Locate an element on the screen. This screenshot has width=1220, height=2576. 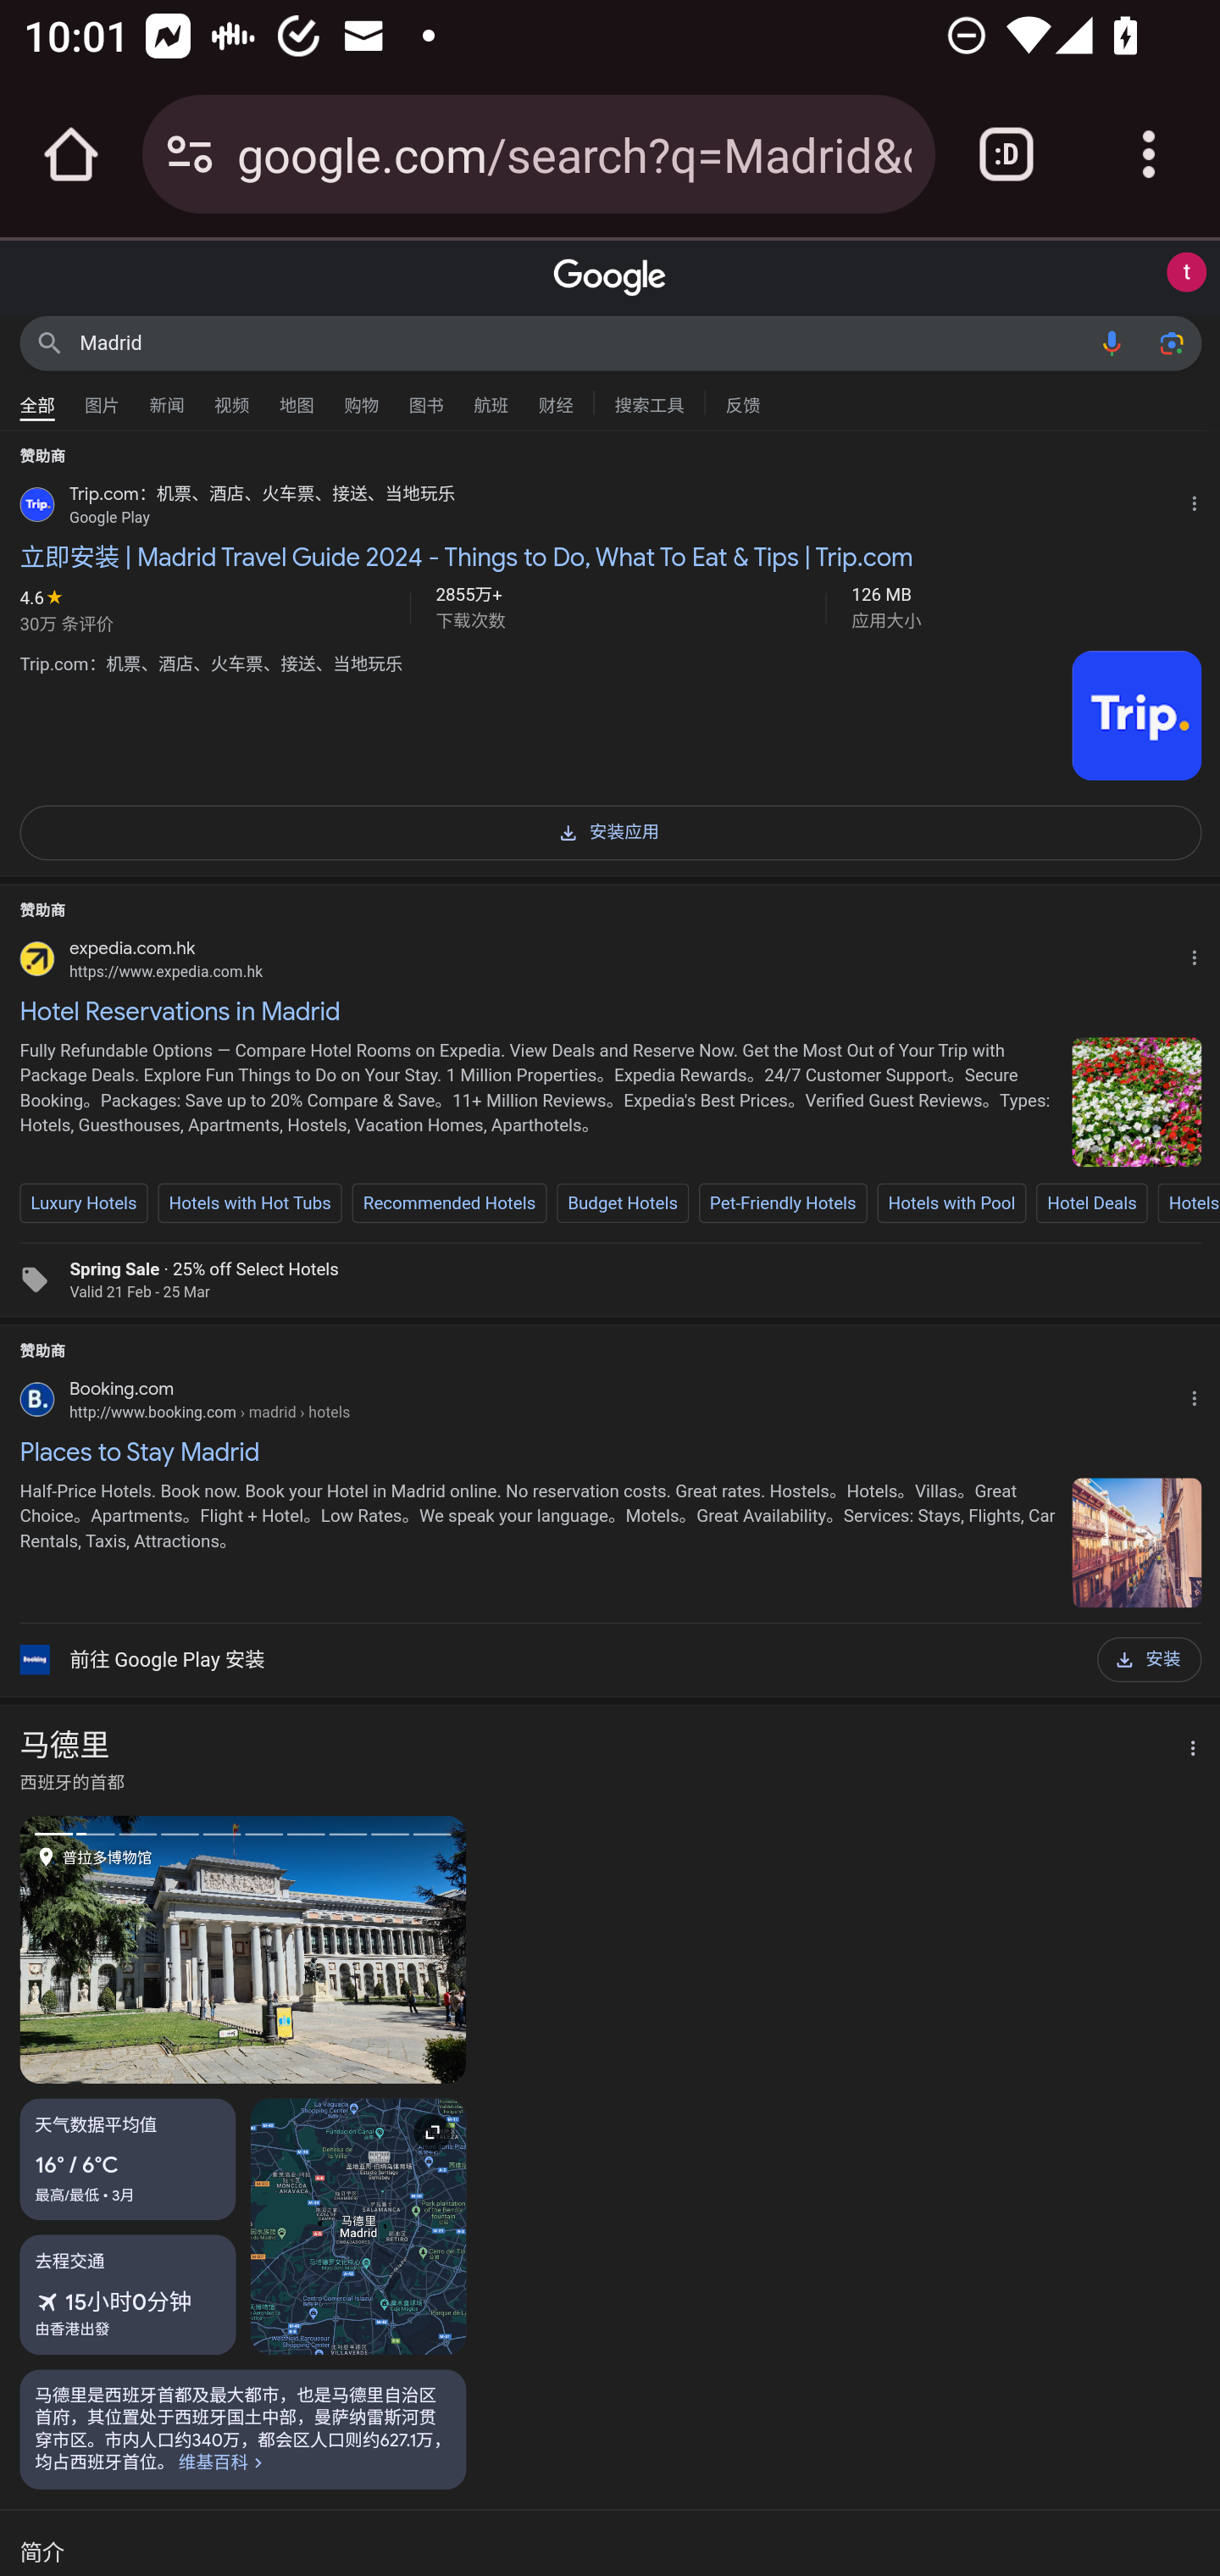
Pet-Friendly Hotels is located at coordinates (783, 1203).